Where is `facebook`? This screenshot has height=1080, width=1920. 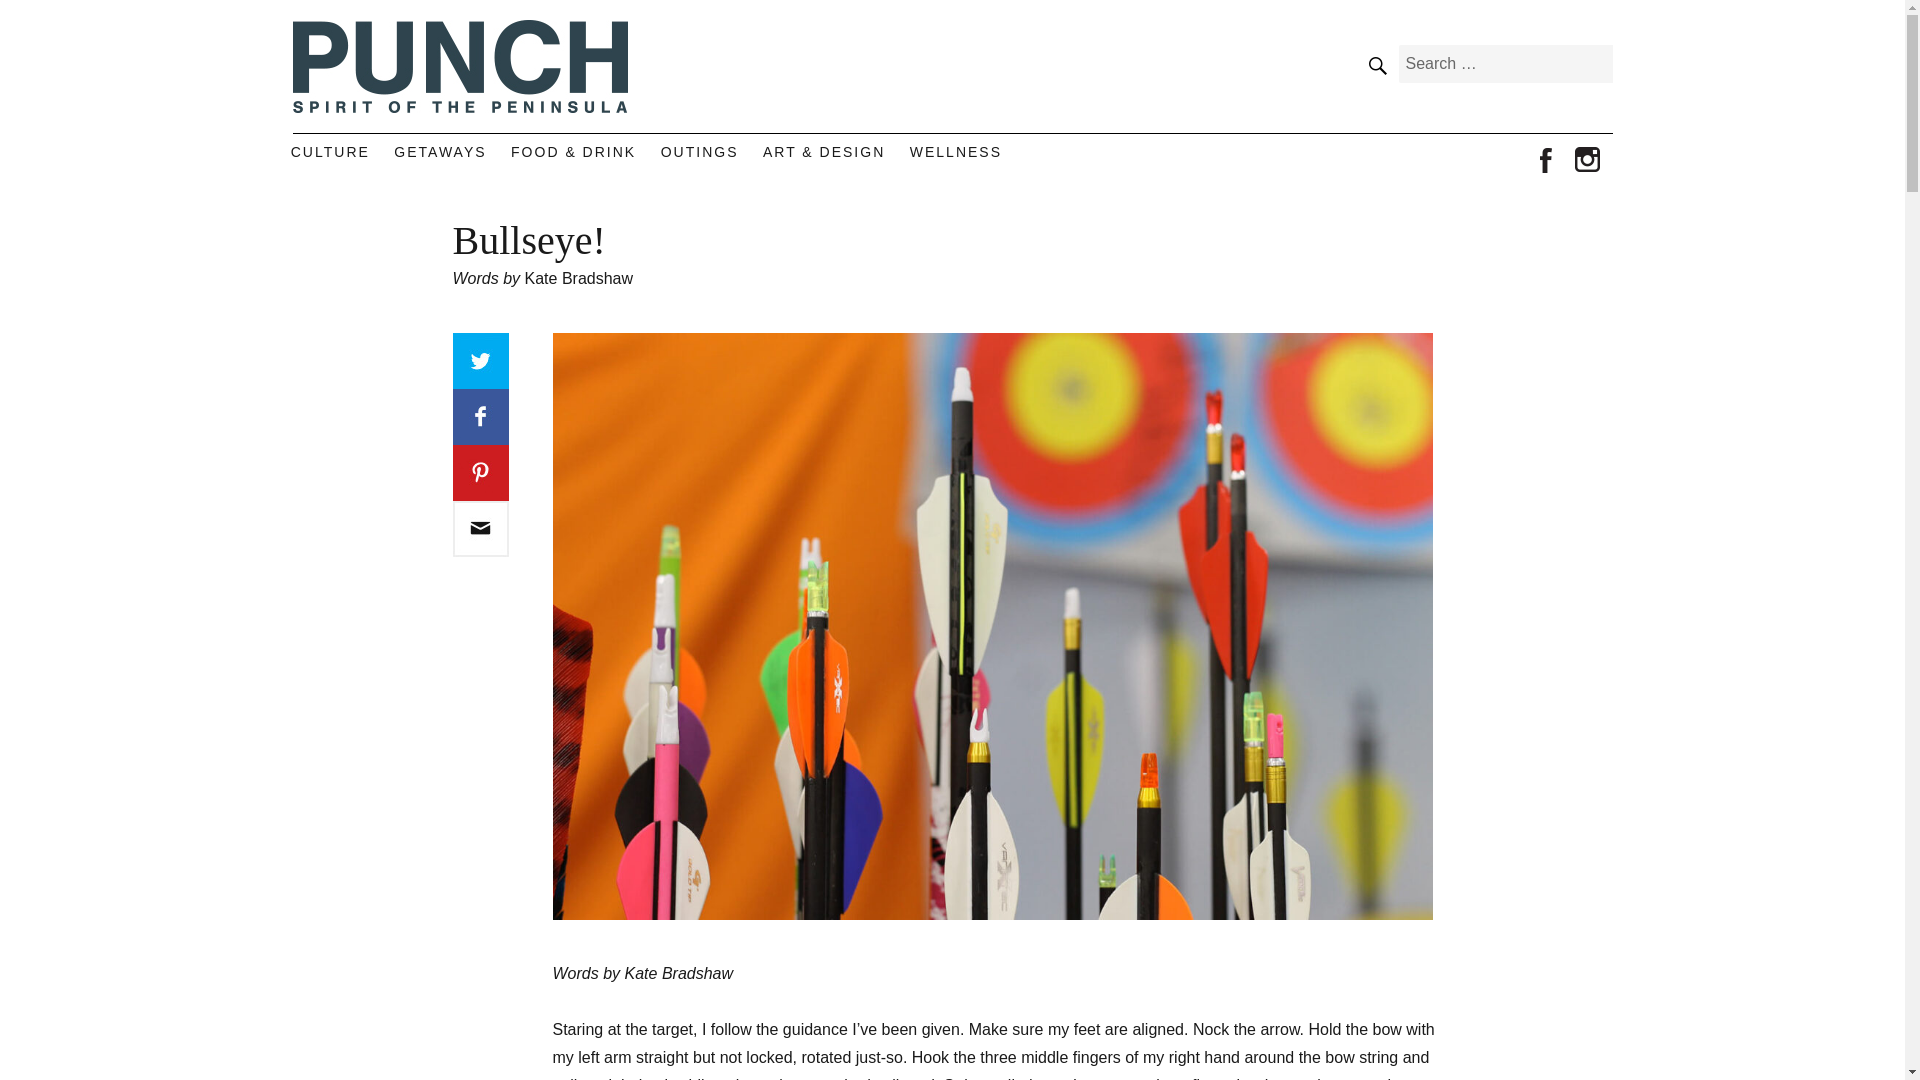 facebook is located at coordinates (1545, 161).